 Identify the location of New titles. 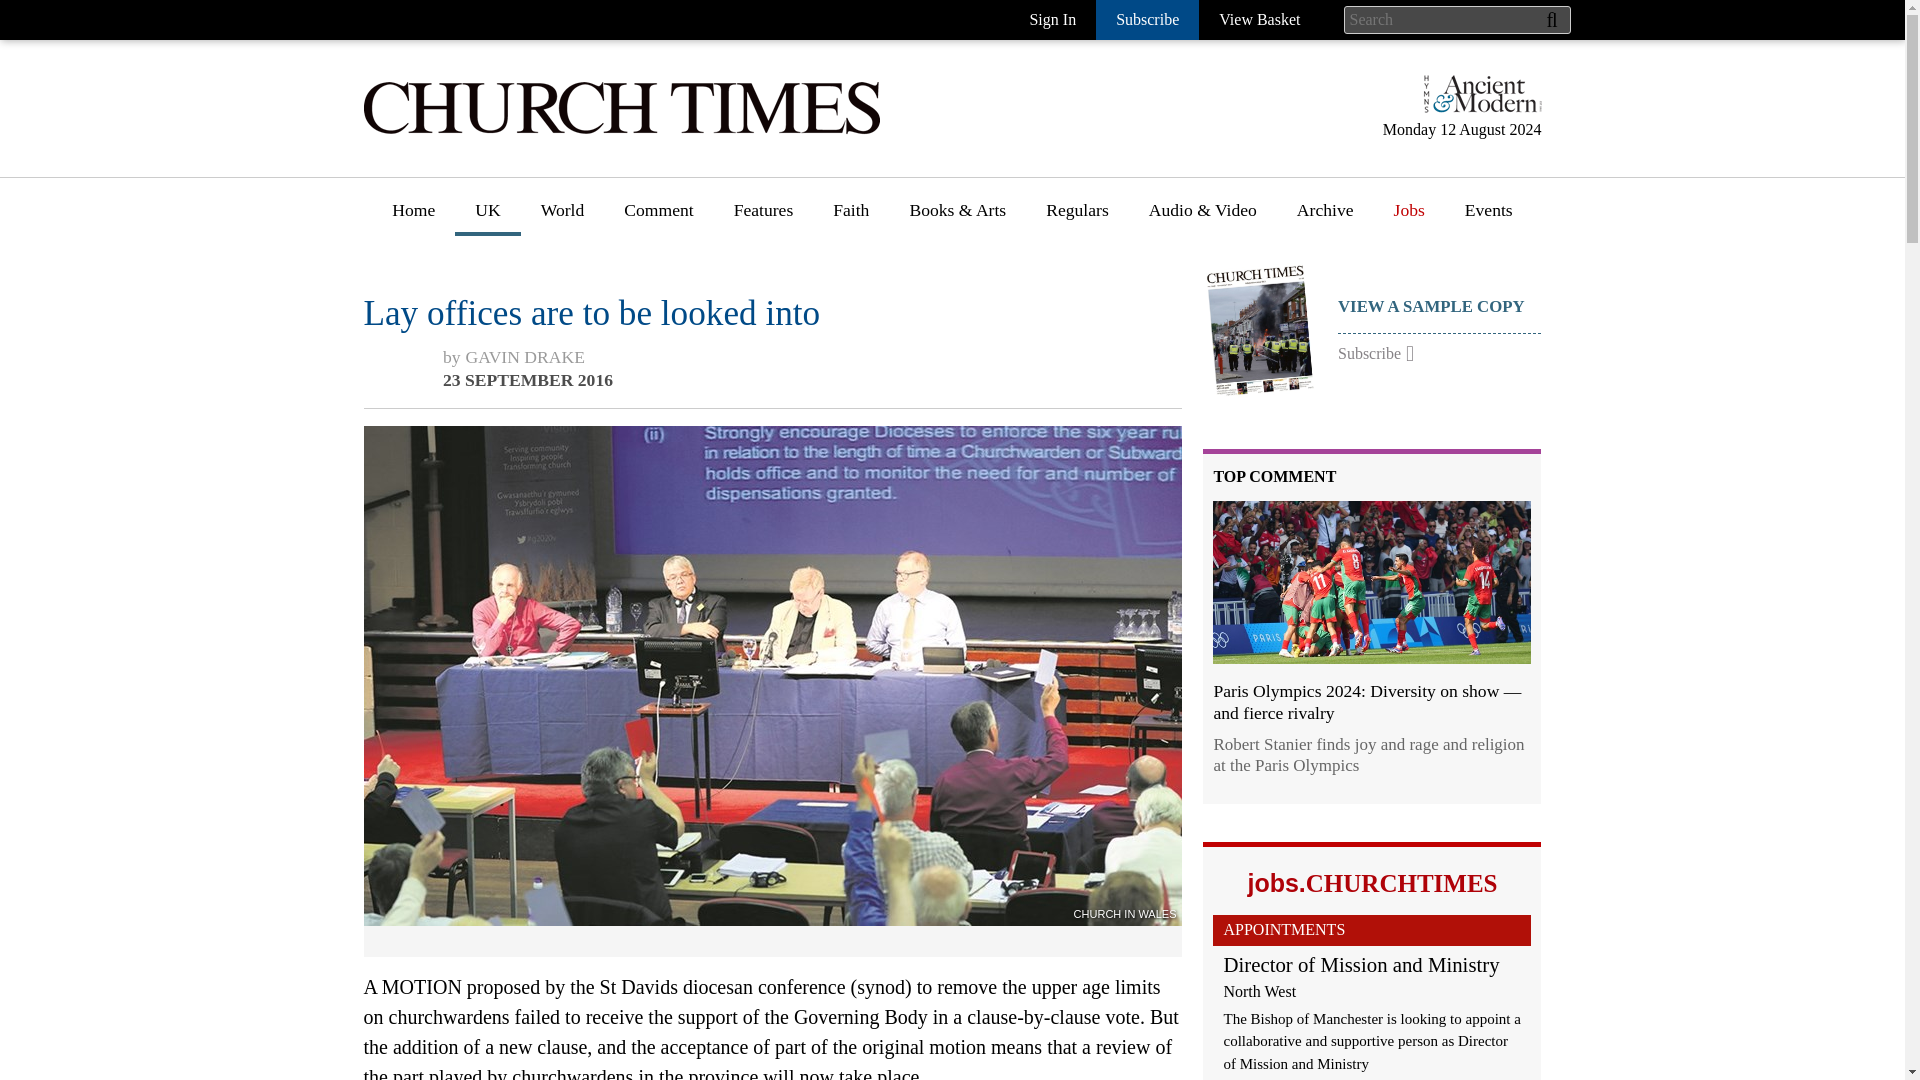
(945, 306).